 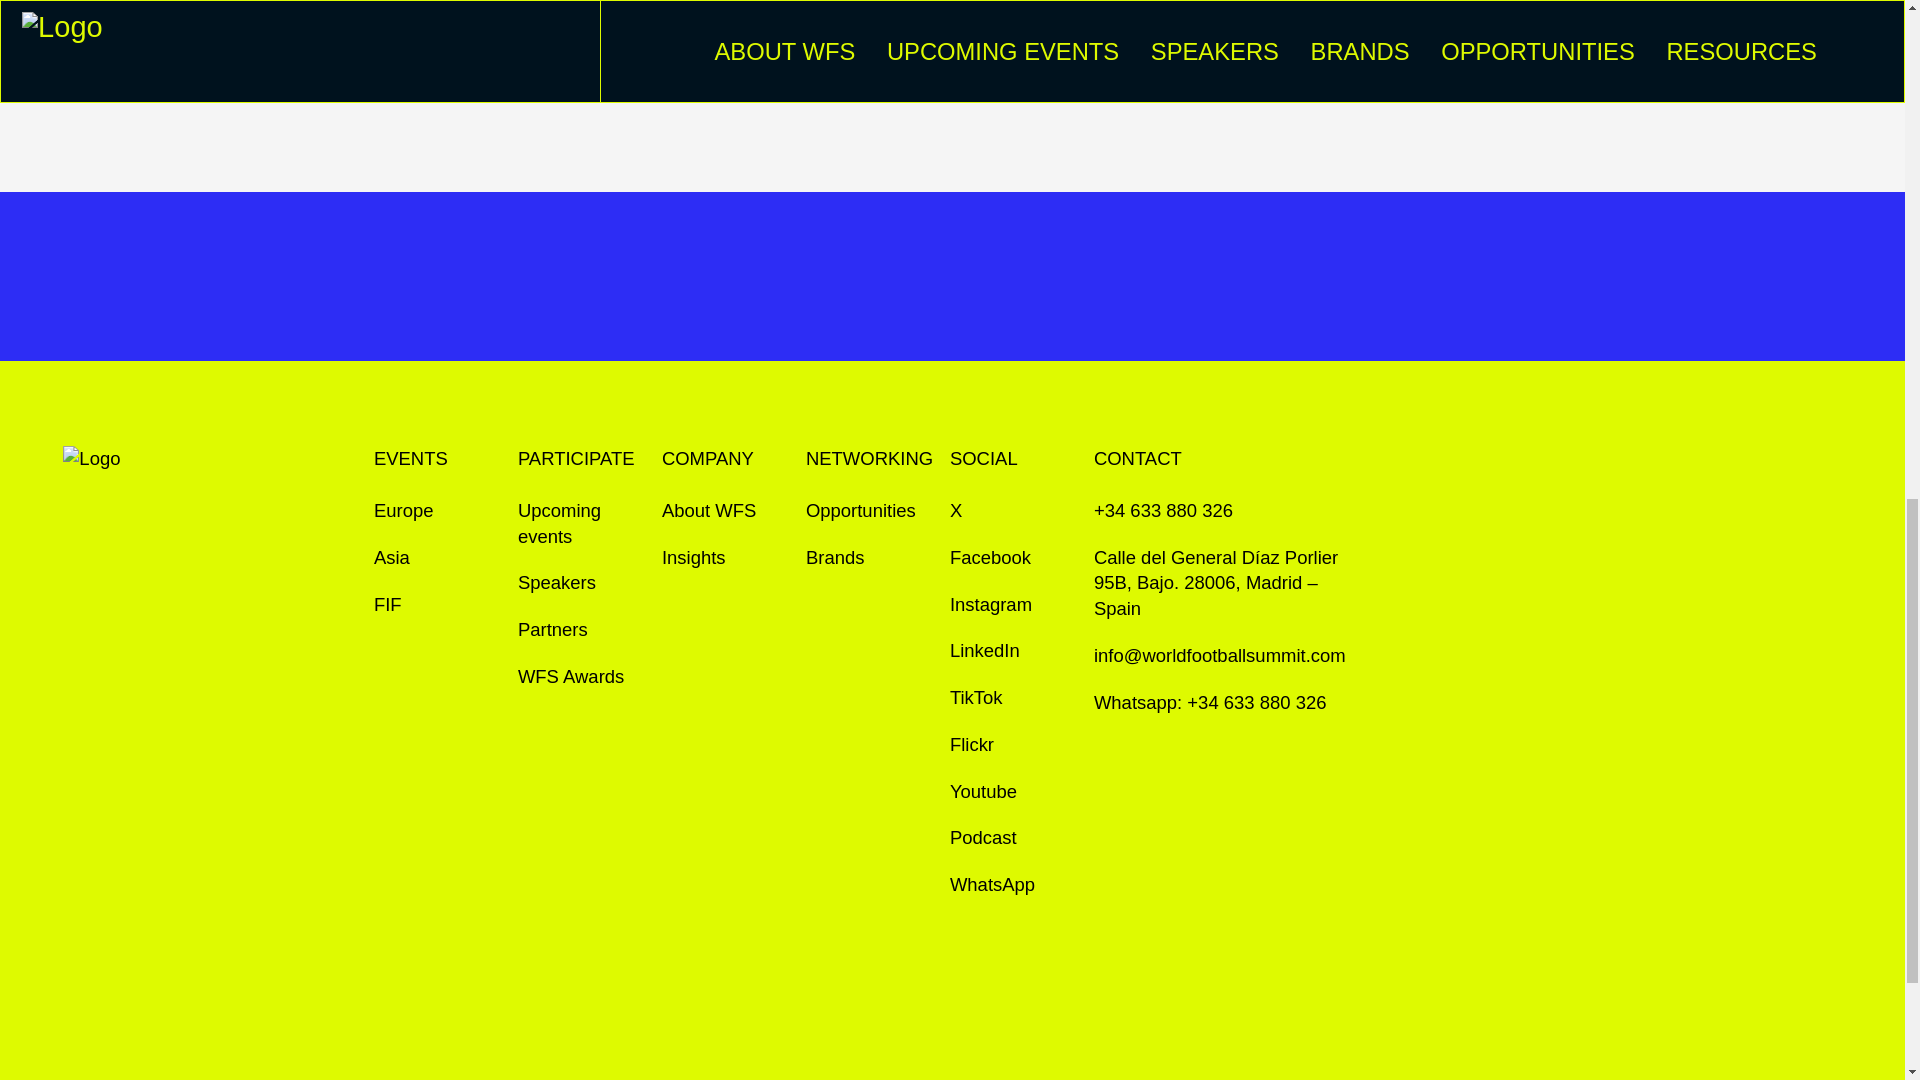 What do you see at coordinates (694, 558) in the screenshot?
I see `Insights` at bounding box center [694, 558].